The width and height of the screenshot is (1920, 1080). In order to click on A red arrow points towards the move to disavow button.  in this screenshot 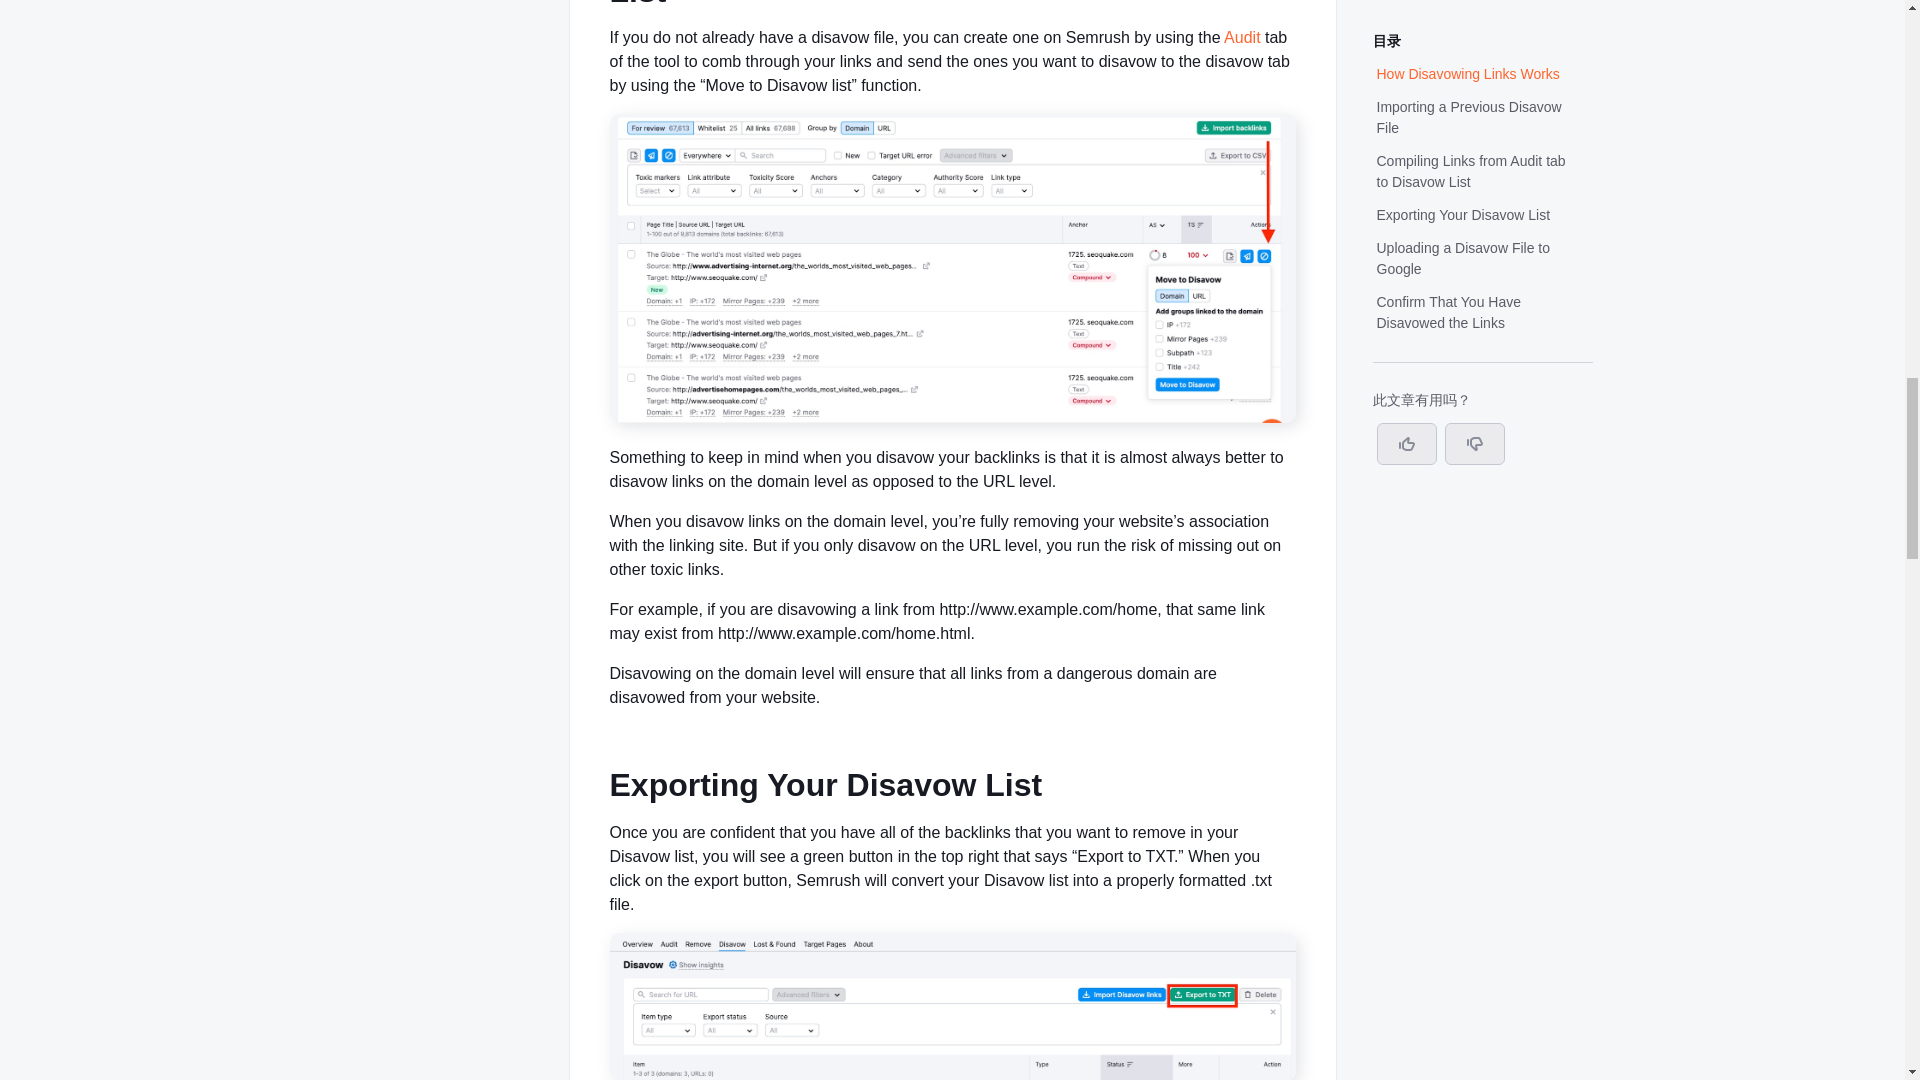, I will do `click(953, 417)`.